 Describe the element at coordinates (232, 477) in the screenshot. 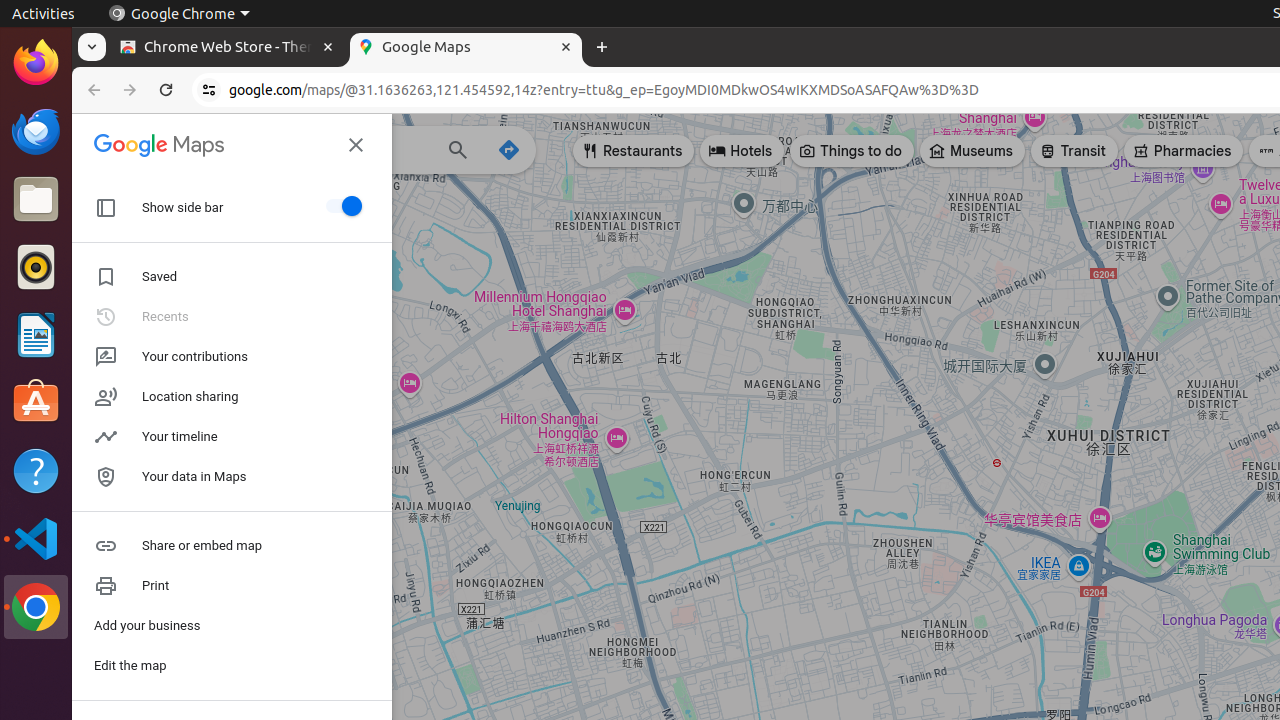

I see `Your data in Maps` at that location.